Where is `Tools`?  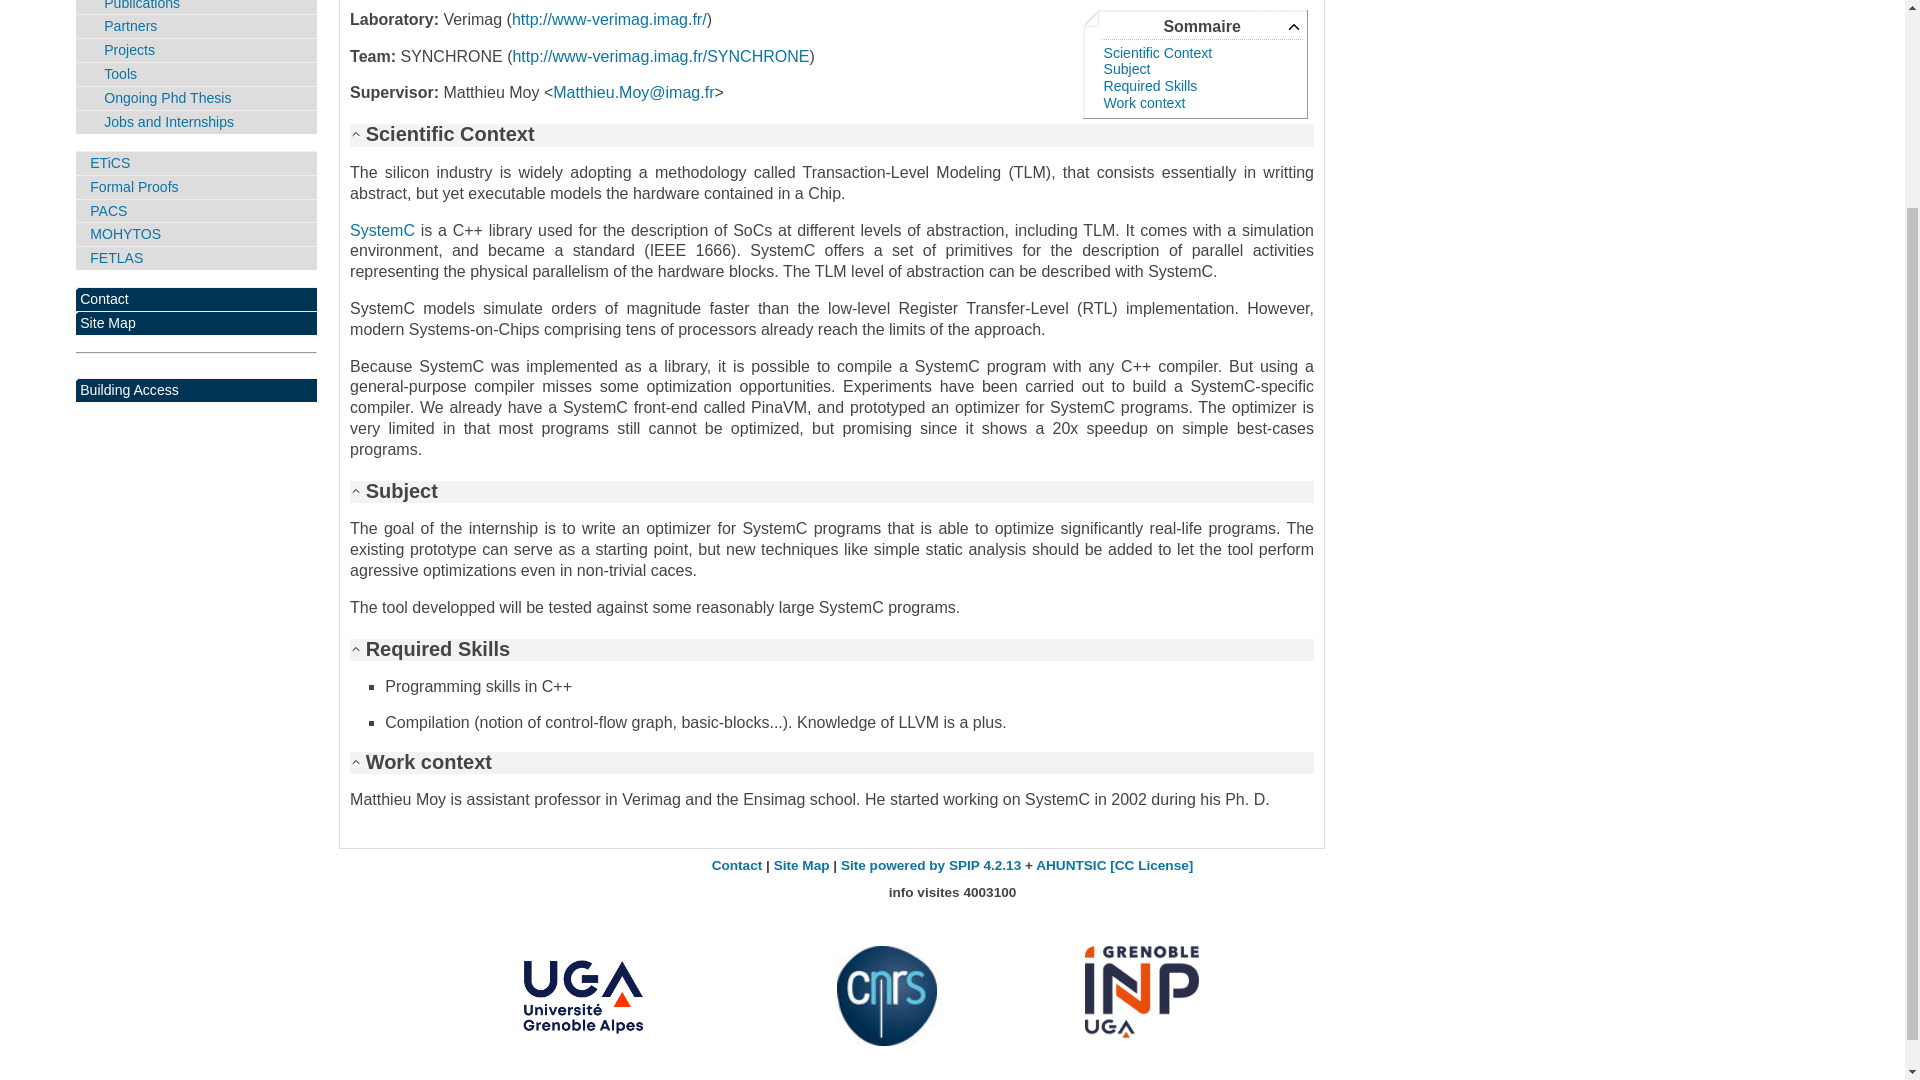
Tools is located at coordinates (196, 74).